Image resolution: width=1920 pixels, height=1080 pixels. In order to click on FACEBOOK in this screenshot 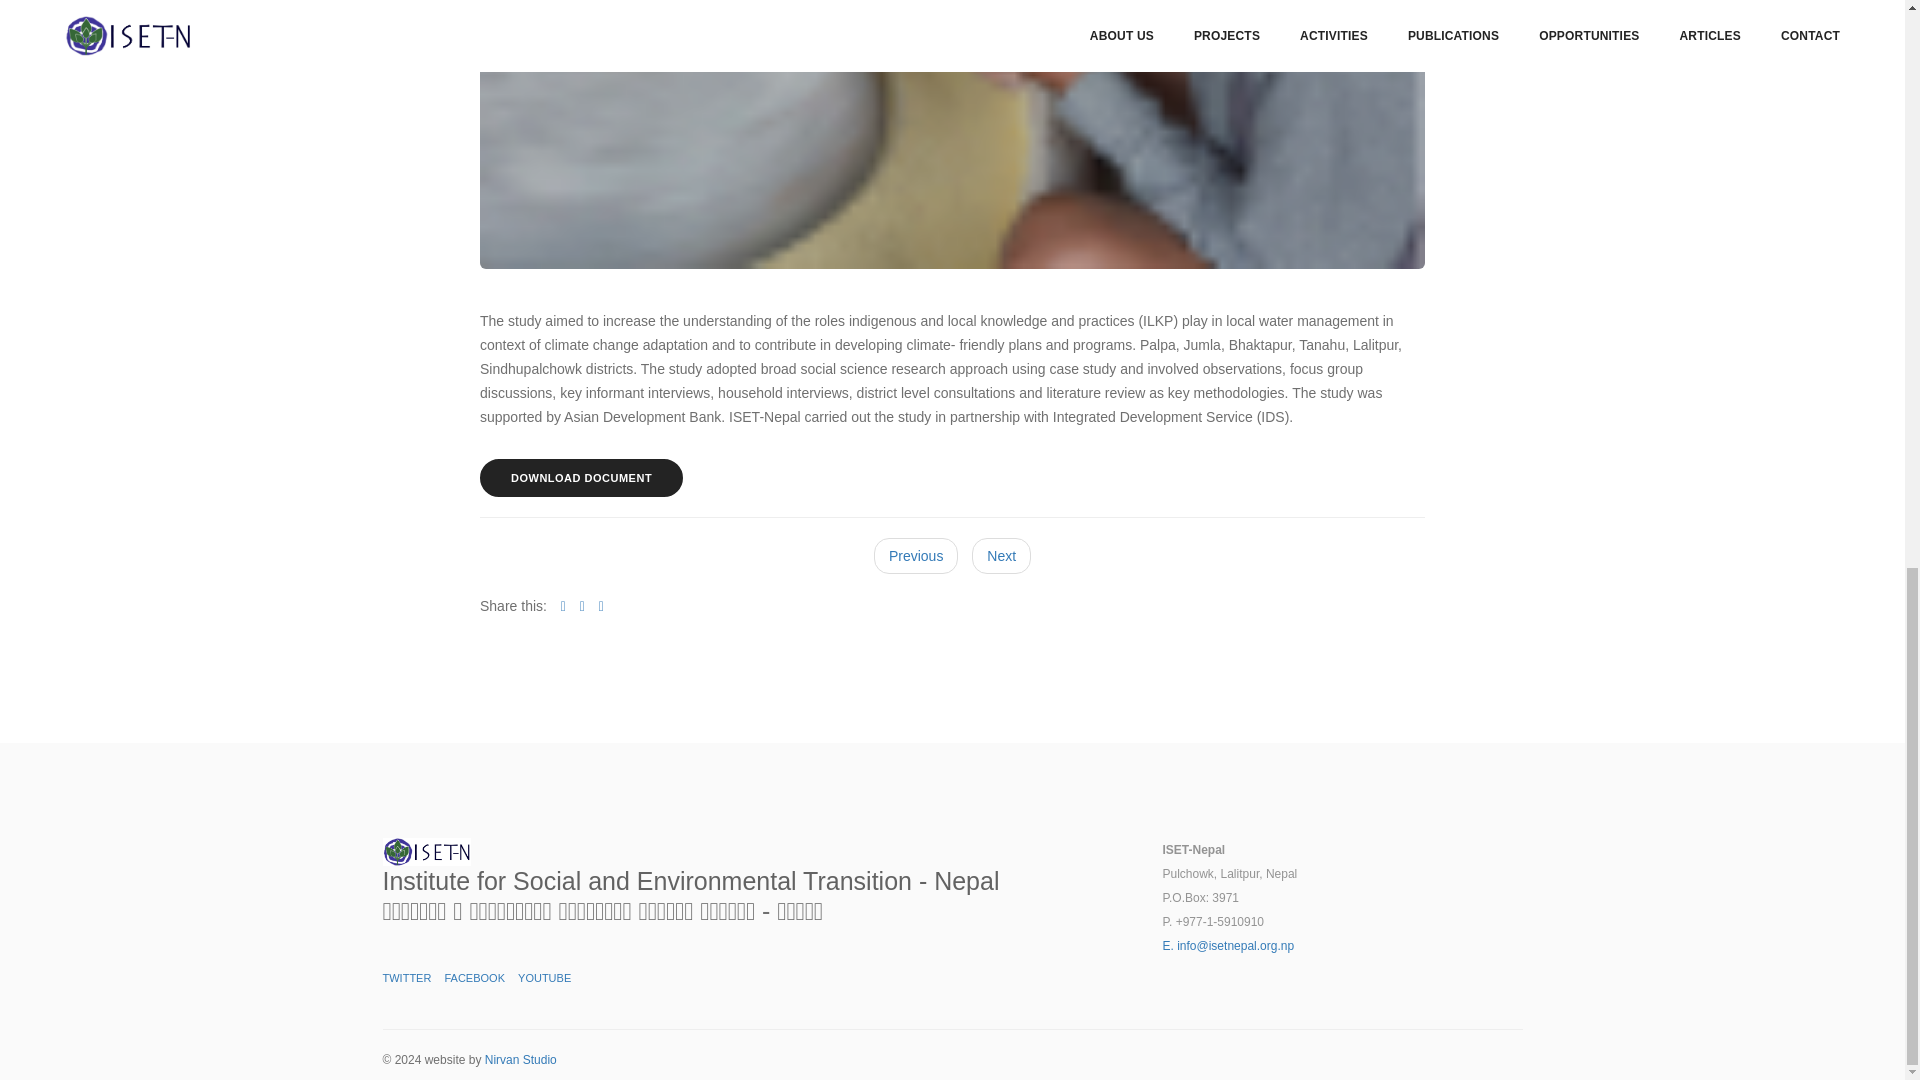, I will do `click(474, 978)`.